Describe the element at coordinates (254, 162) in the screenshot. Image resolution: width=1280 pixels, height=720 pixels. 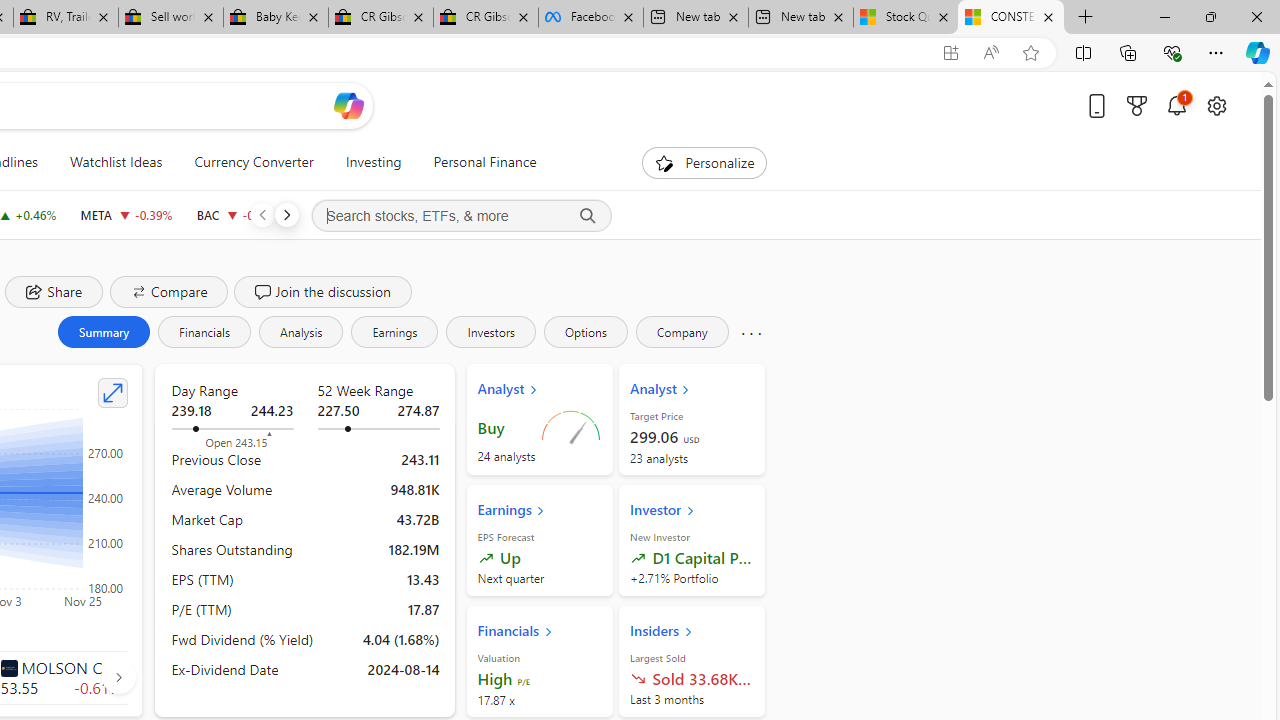
I see `Currency Converter` at that location.